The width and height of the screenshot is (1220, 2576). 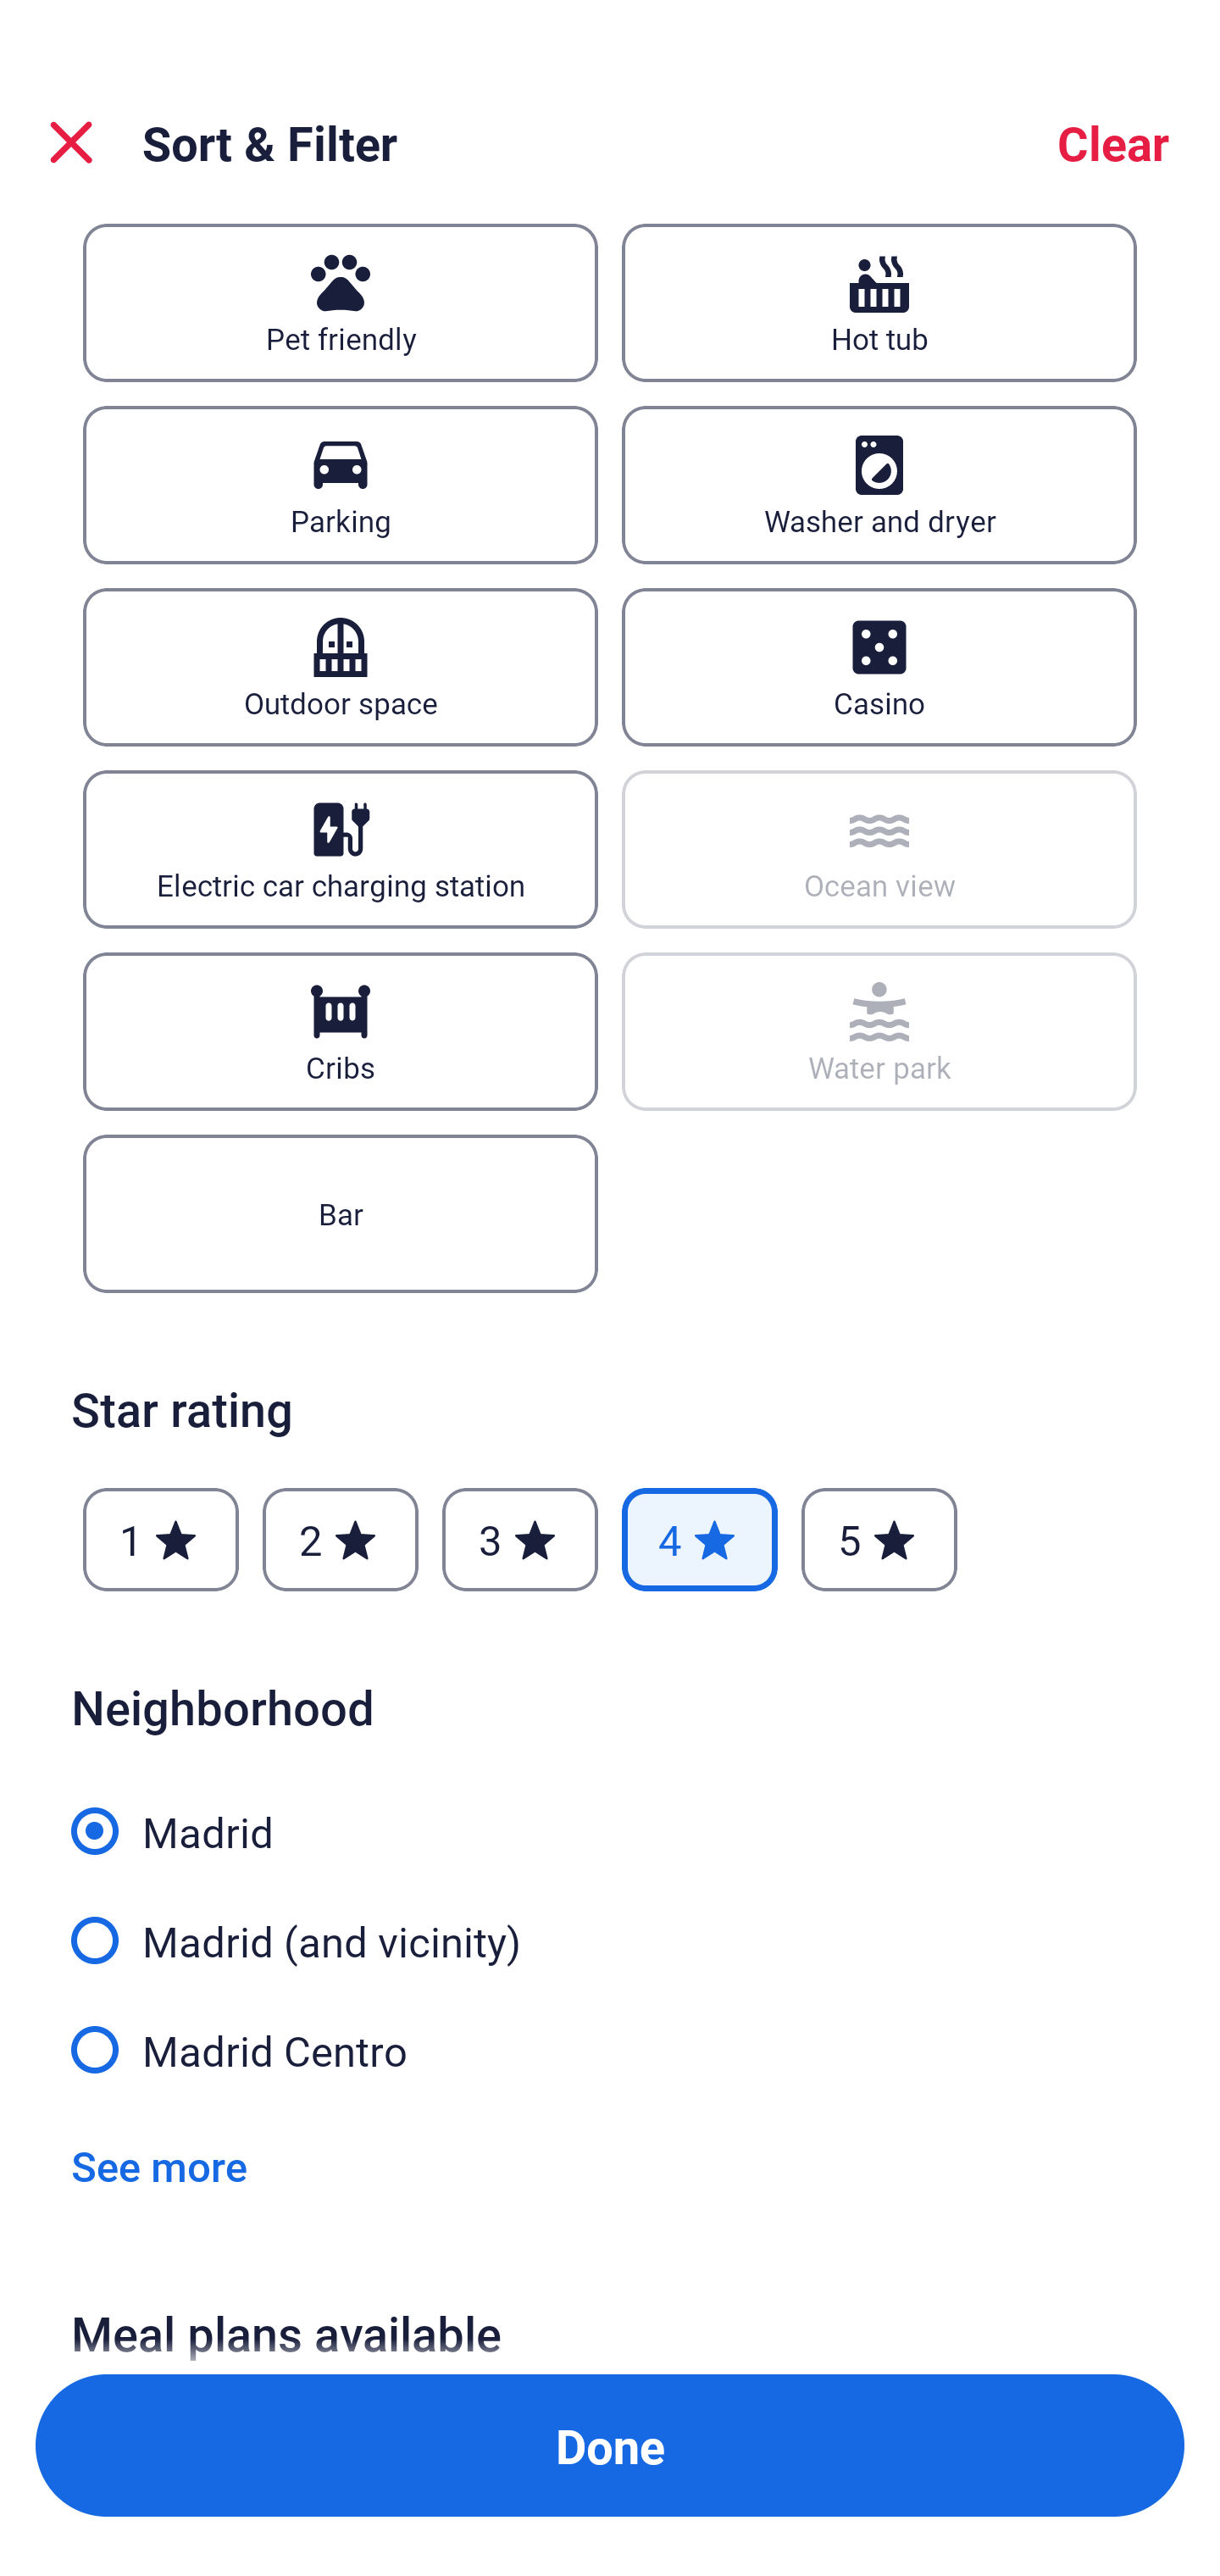 I want to click on Apply and close Sort and Filter Done, so click(x=610, y=2446).